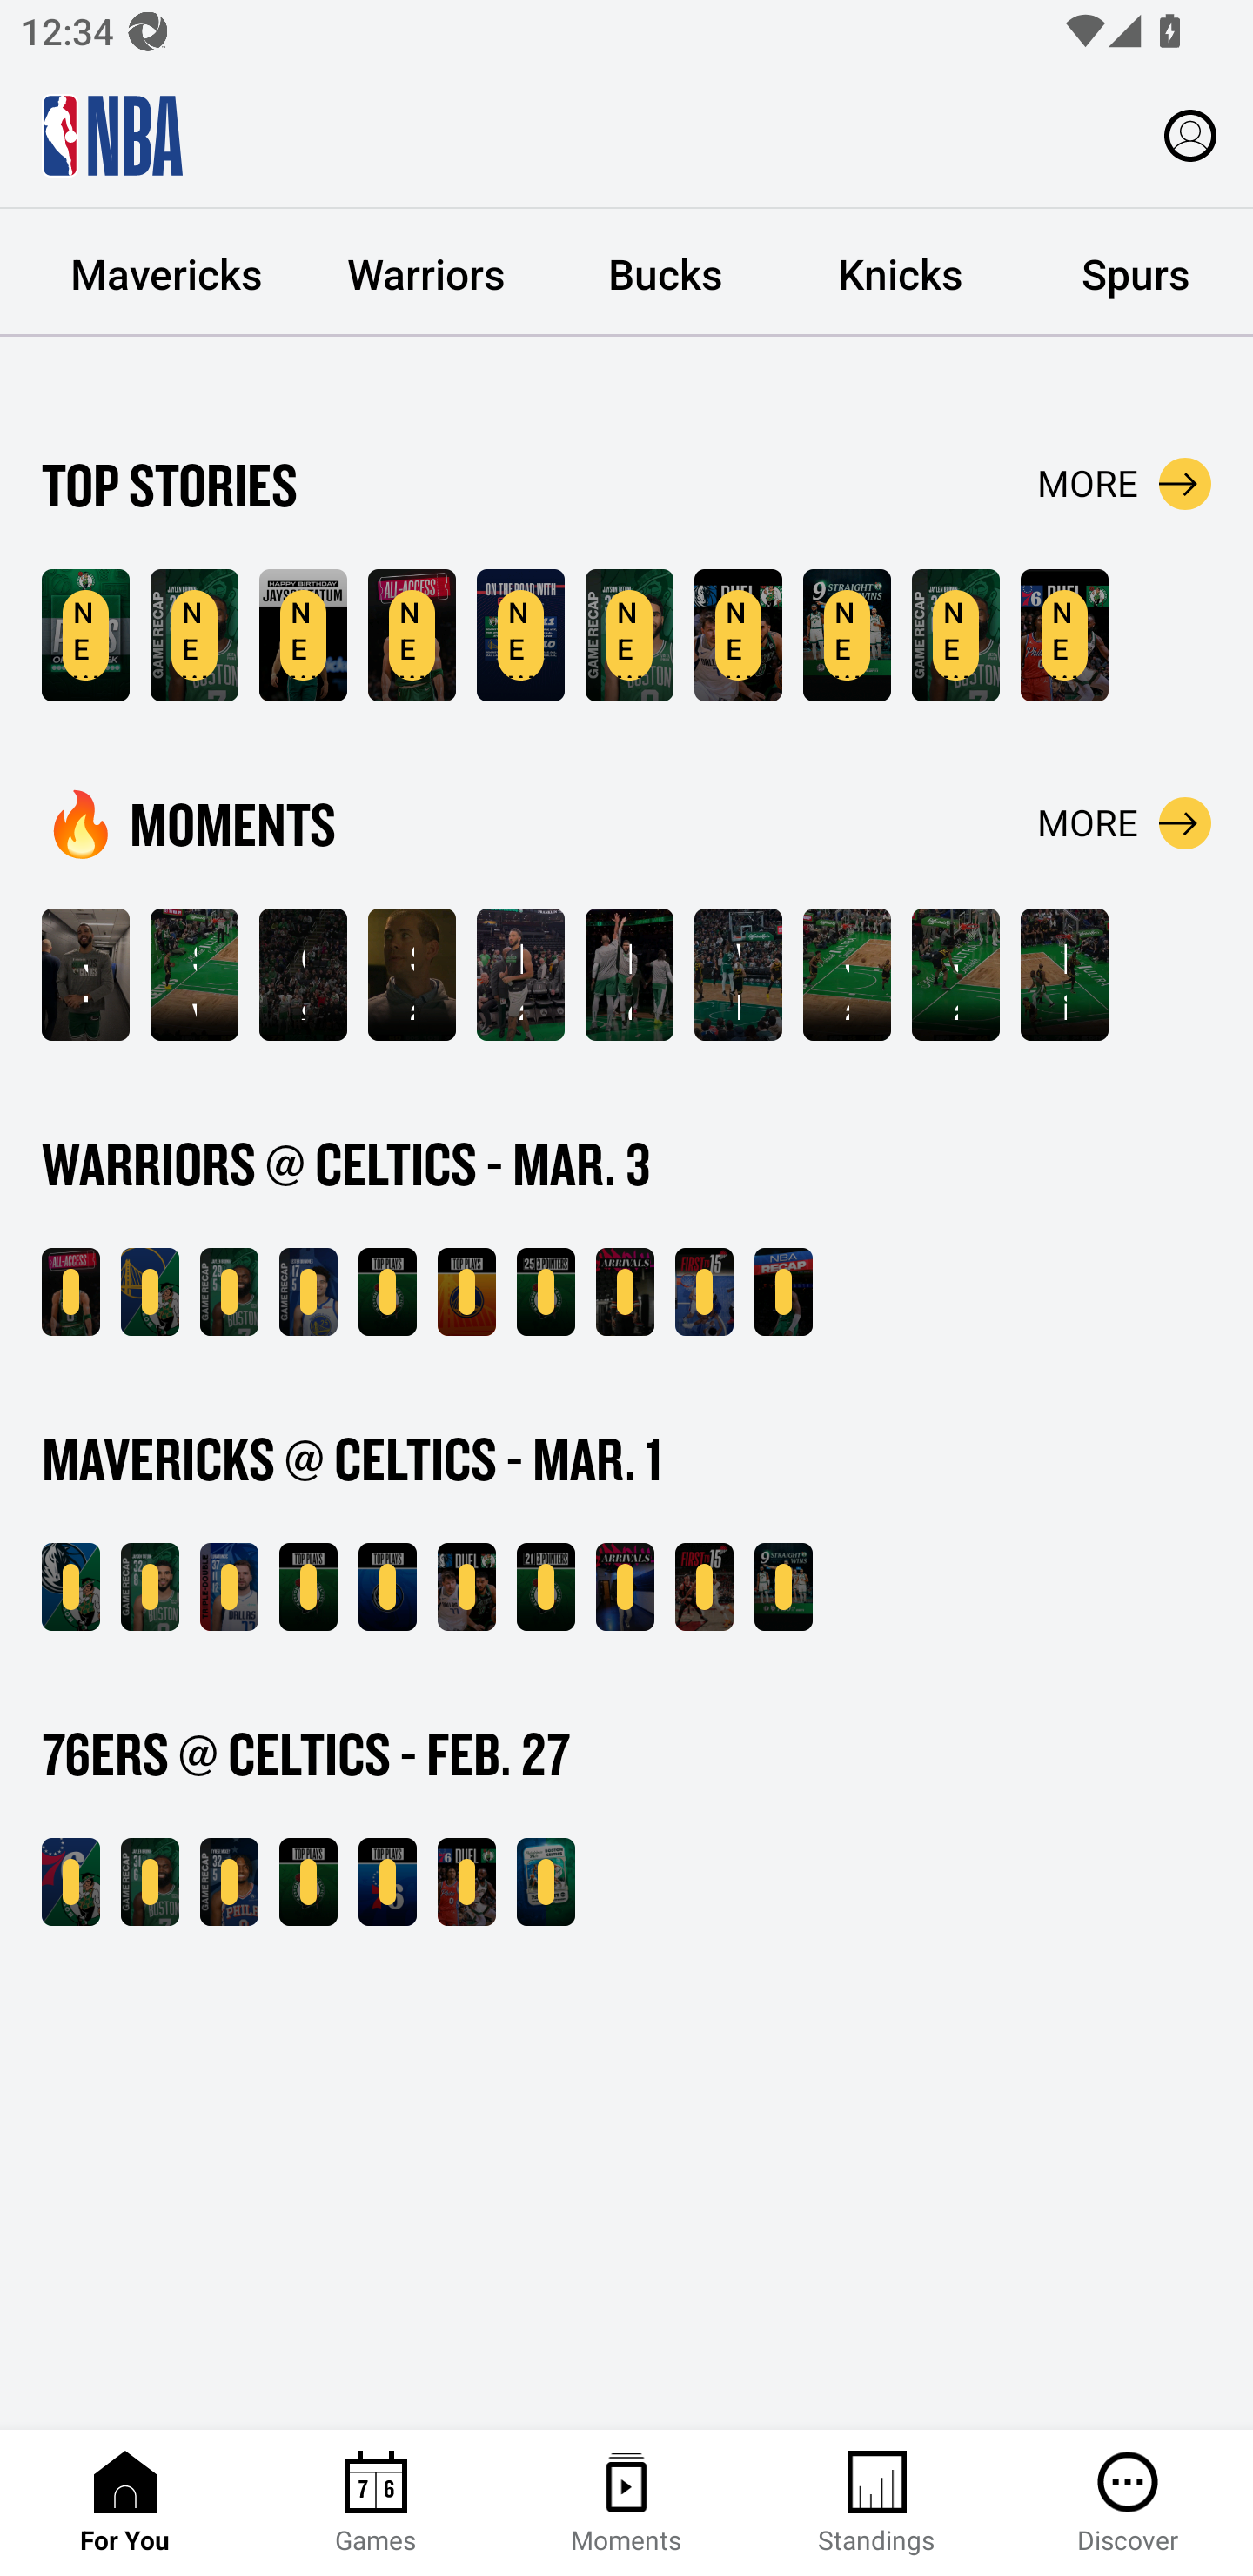 The image size is (1253, 2576). Describe the element at coordinates (85, 635) in the screenshot. I see `NEW BOS' Top Plays of Week 19` at that location.